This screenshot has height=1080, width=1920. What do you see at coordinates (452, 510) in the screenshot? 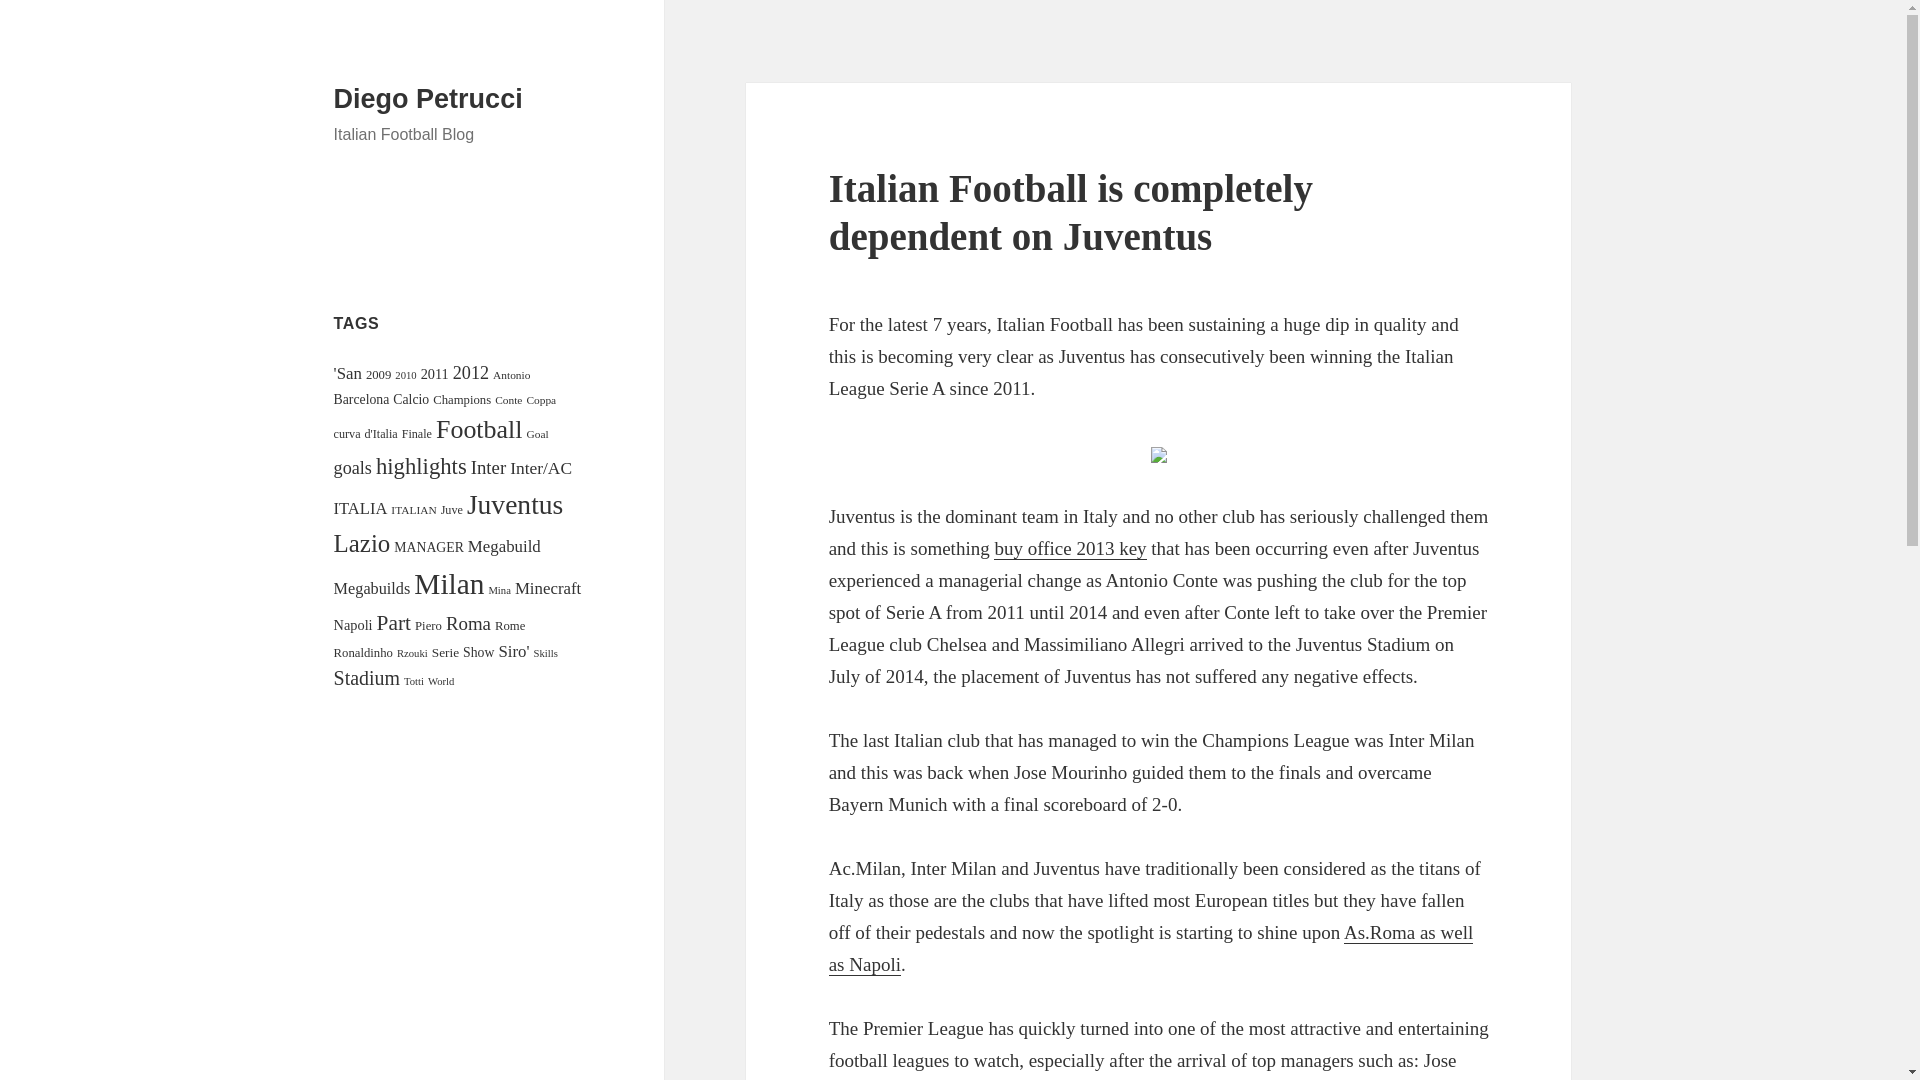
I see `Juve` at bounding box center [452, 510].